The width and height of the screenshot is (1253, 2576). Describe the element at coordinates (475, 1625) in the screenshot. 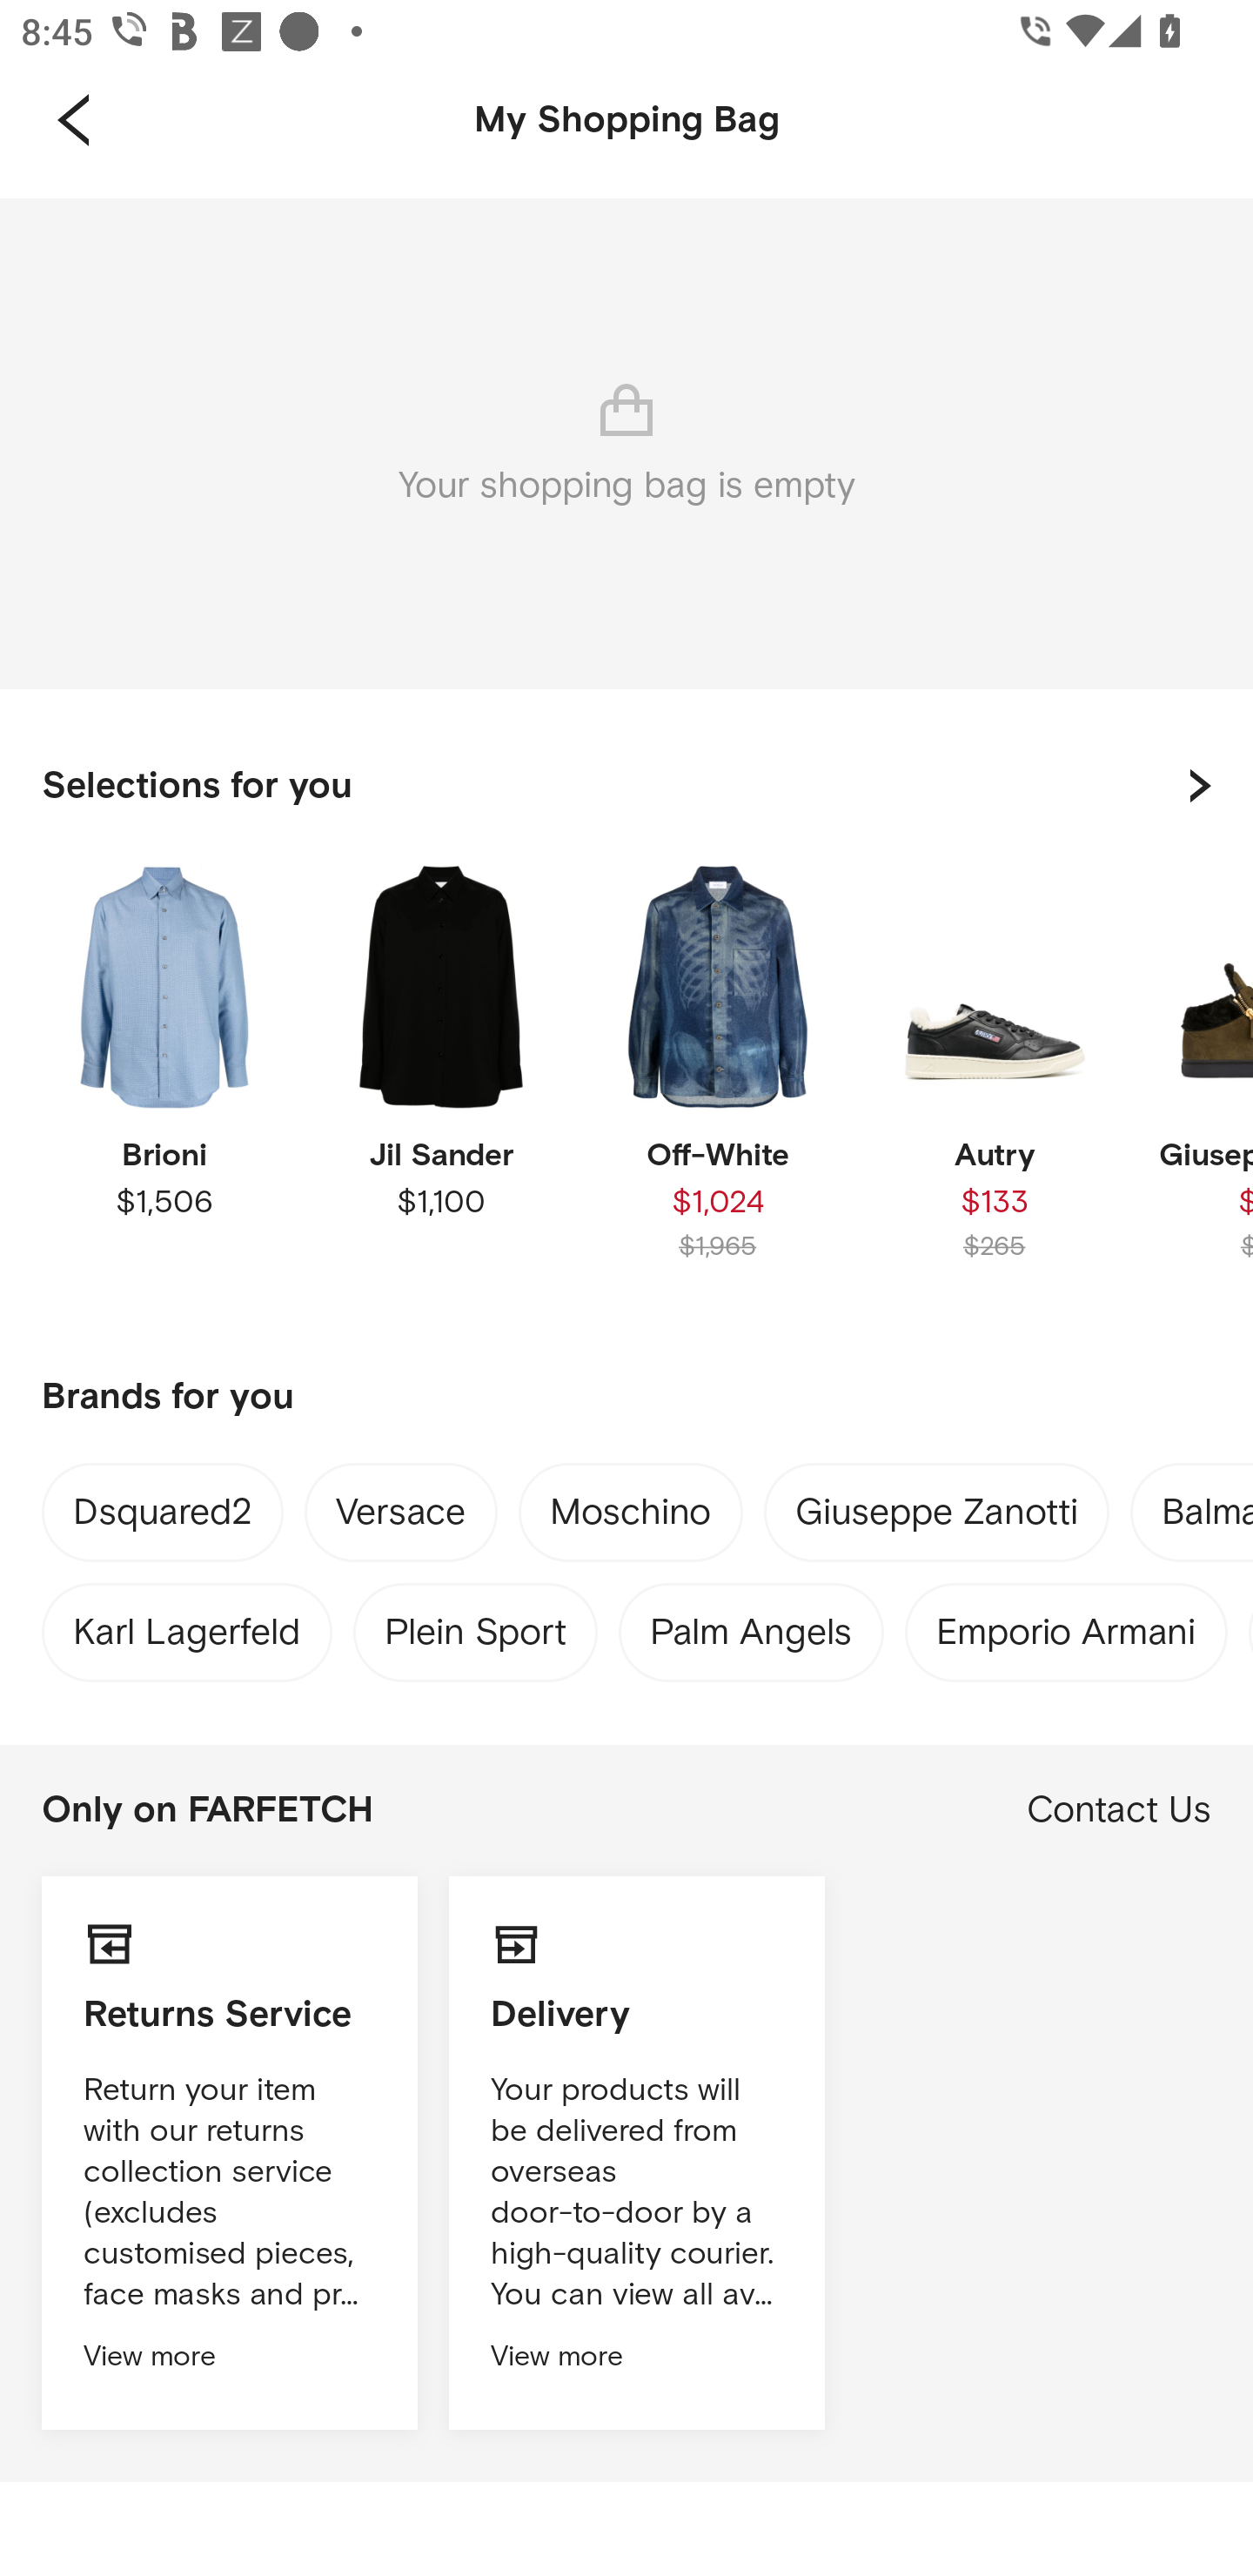

I see `Plein Sport` at that location.